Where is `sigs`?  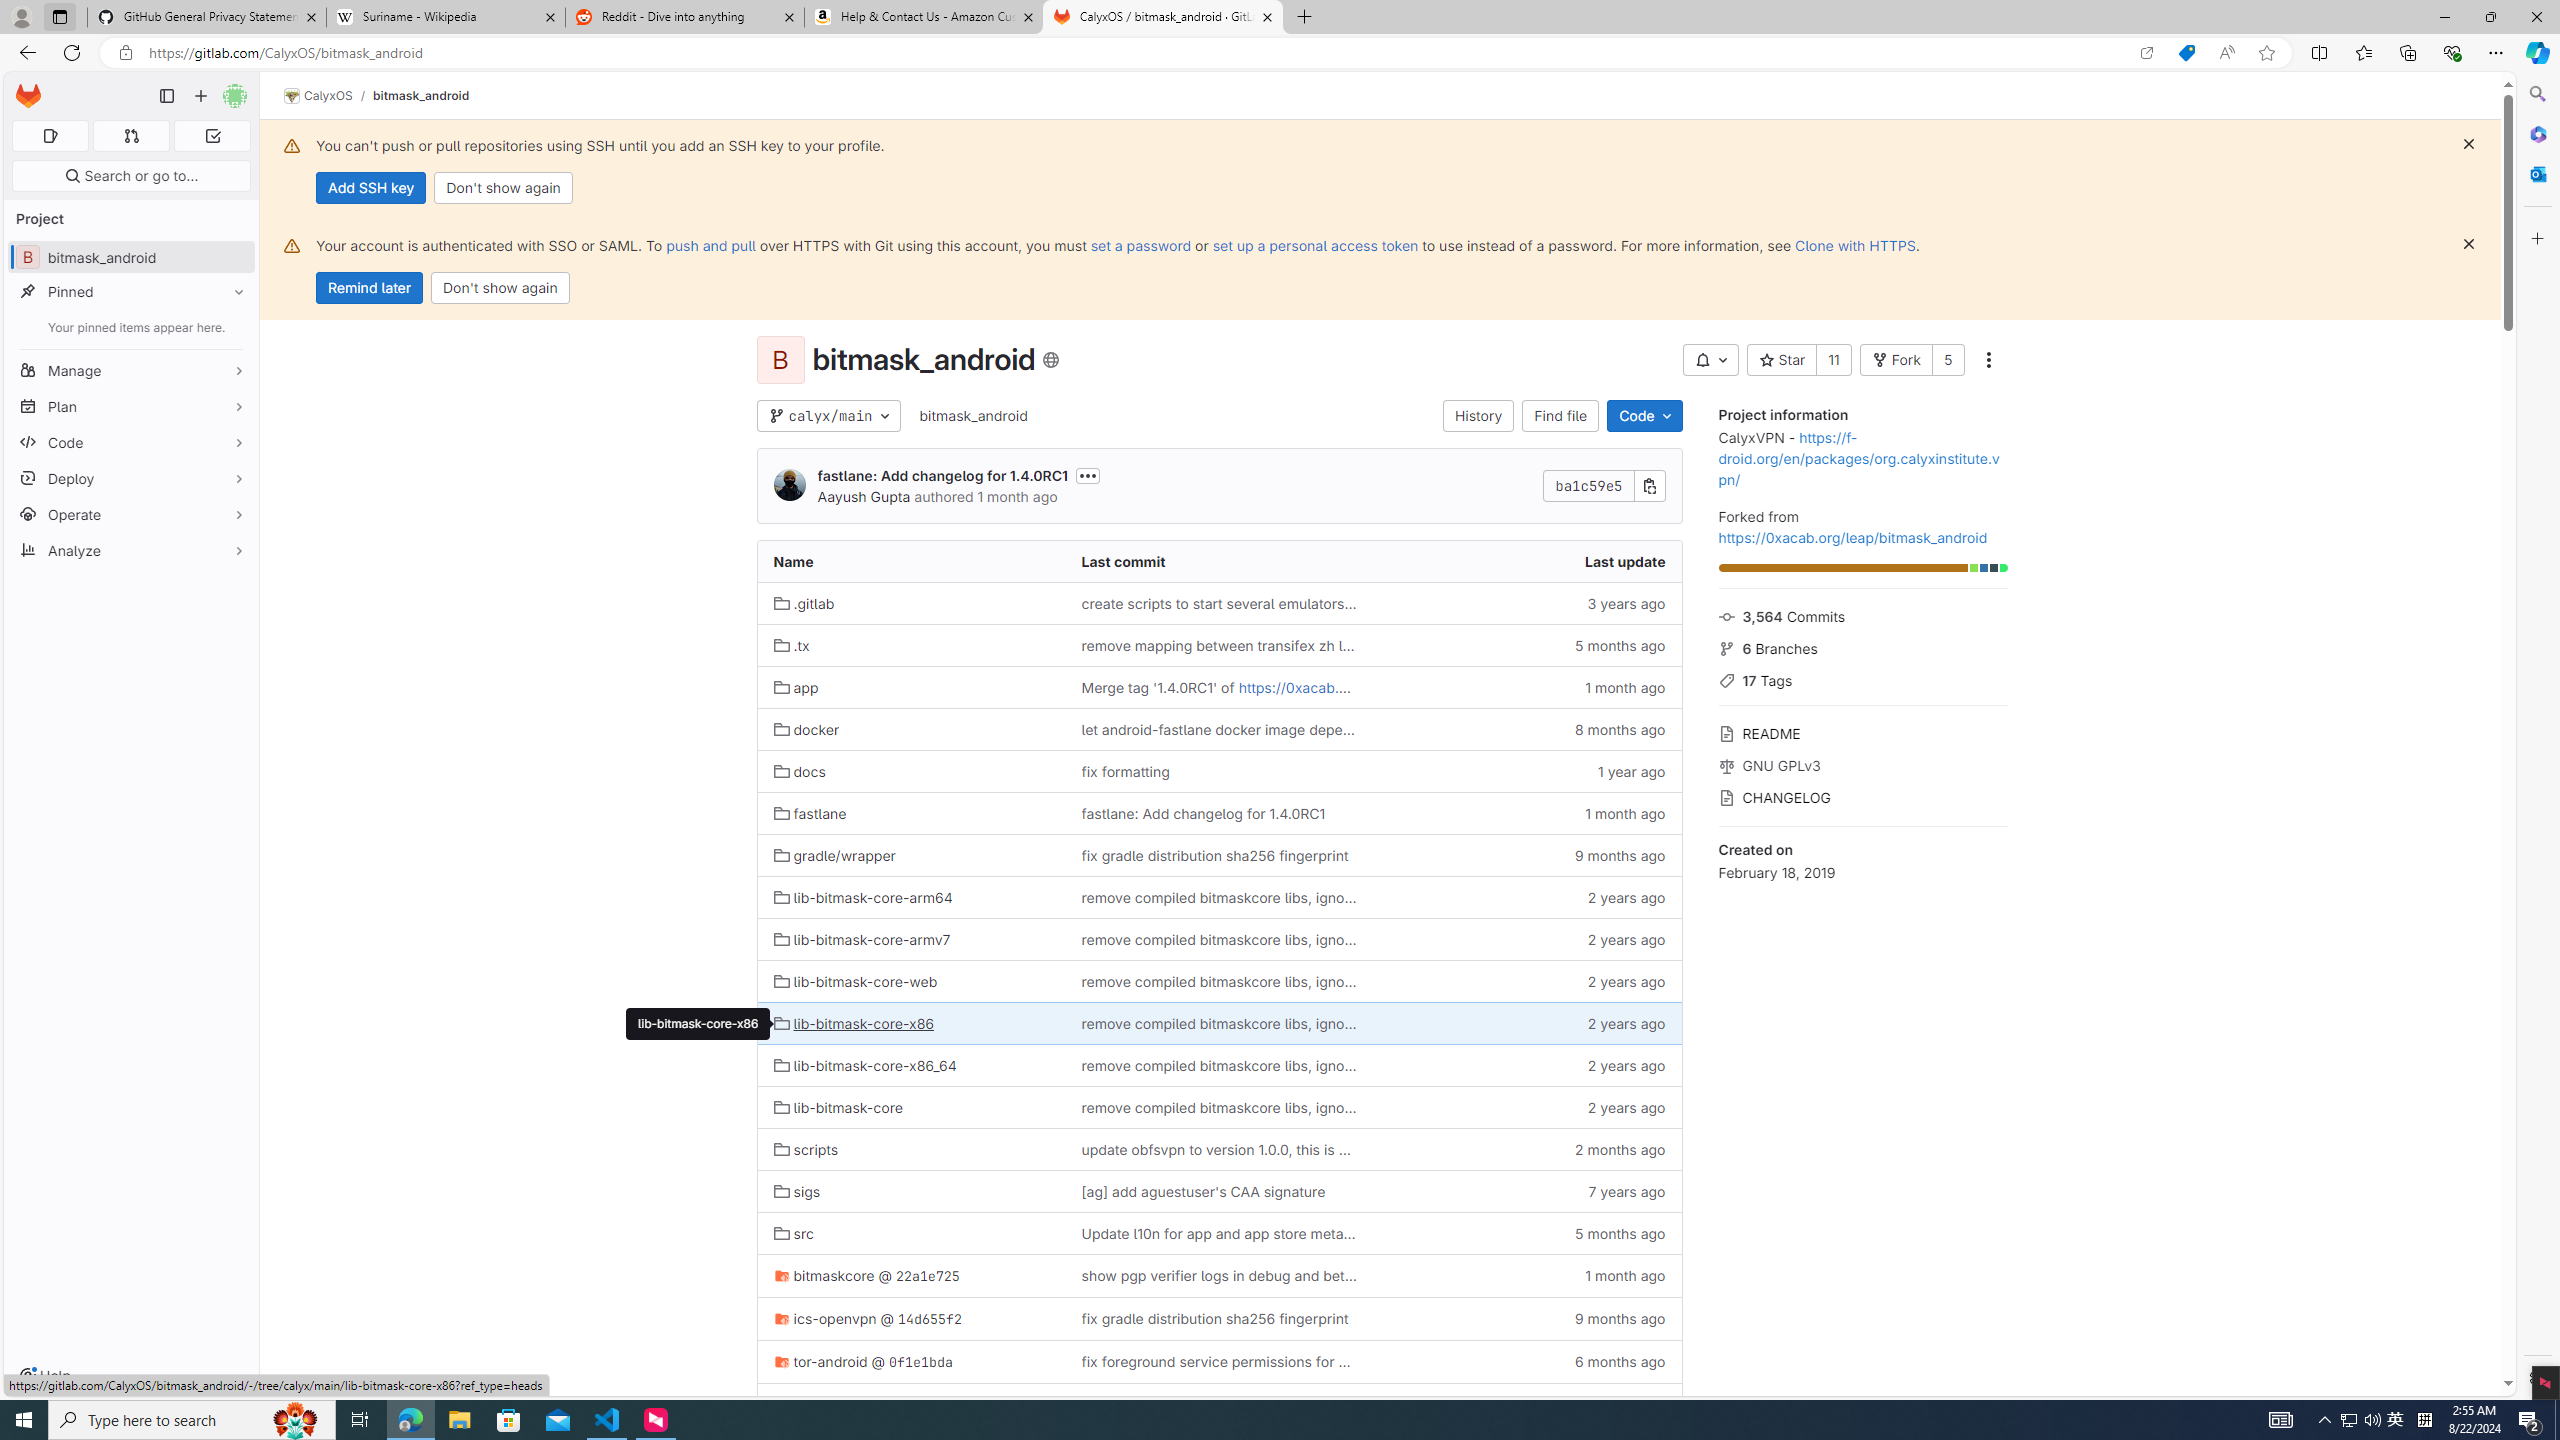 sigs is located at coordinates (797, 1191).